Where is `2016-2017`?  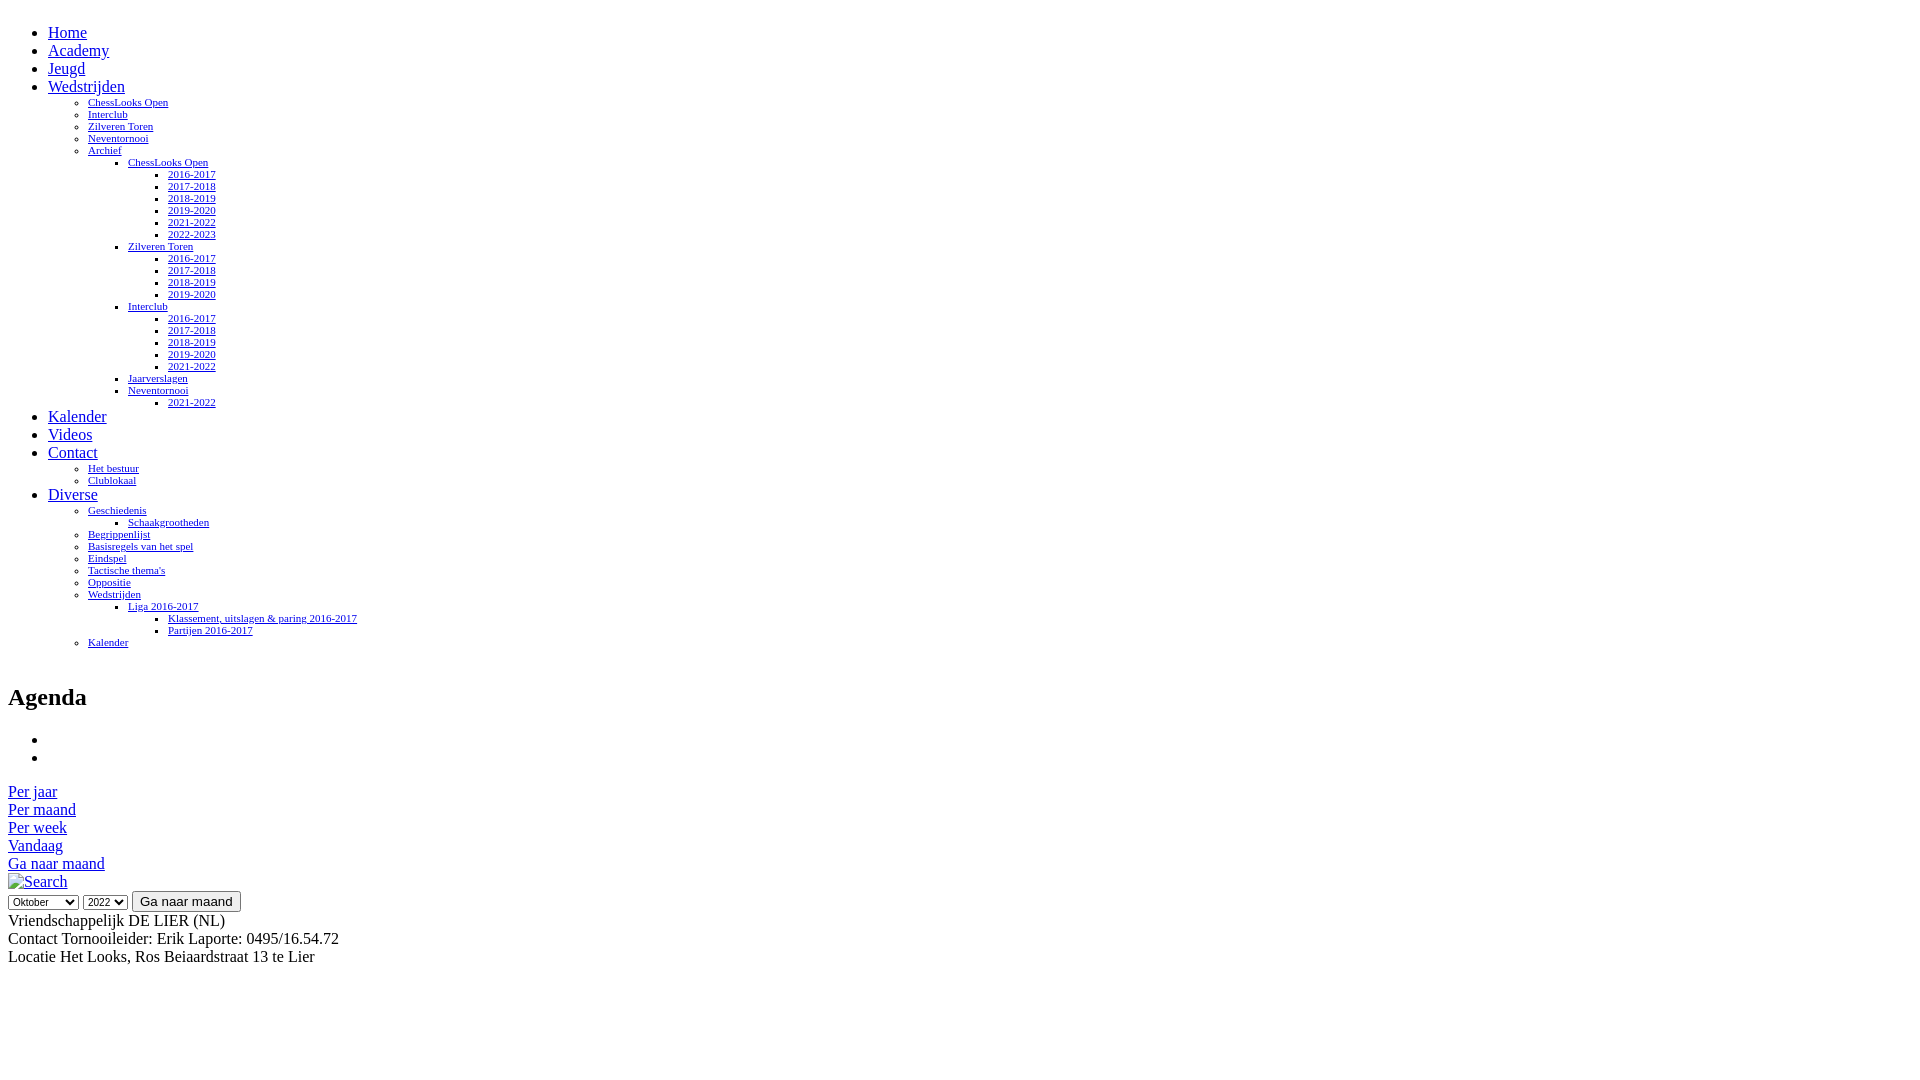 2016-2017 is located at coordinates (192, 174).